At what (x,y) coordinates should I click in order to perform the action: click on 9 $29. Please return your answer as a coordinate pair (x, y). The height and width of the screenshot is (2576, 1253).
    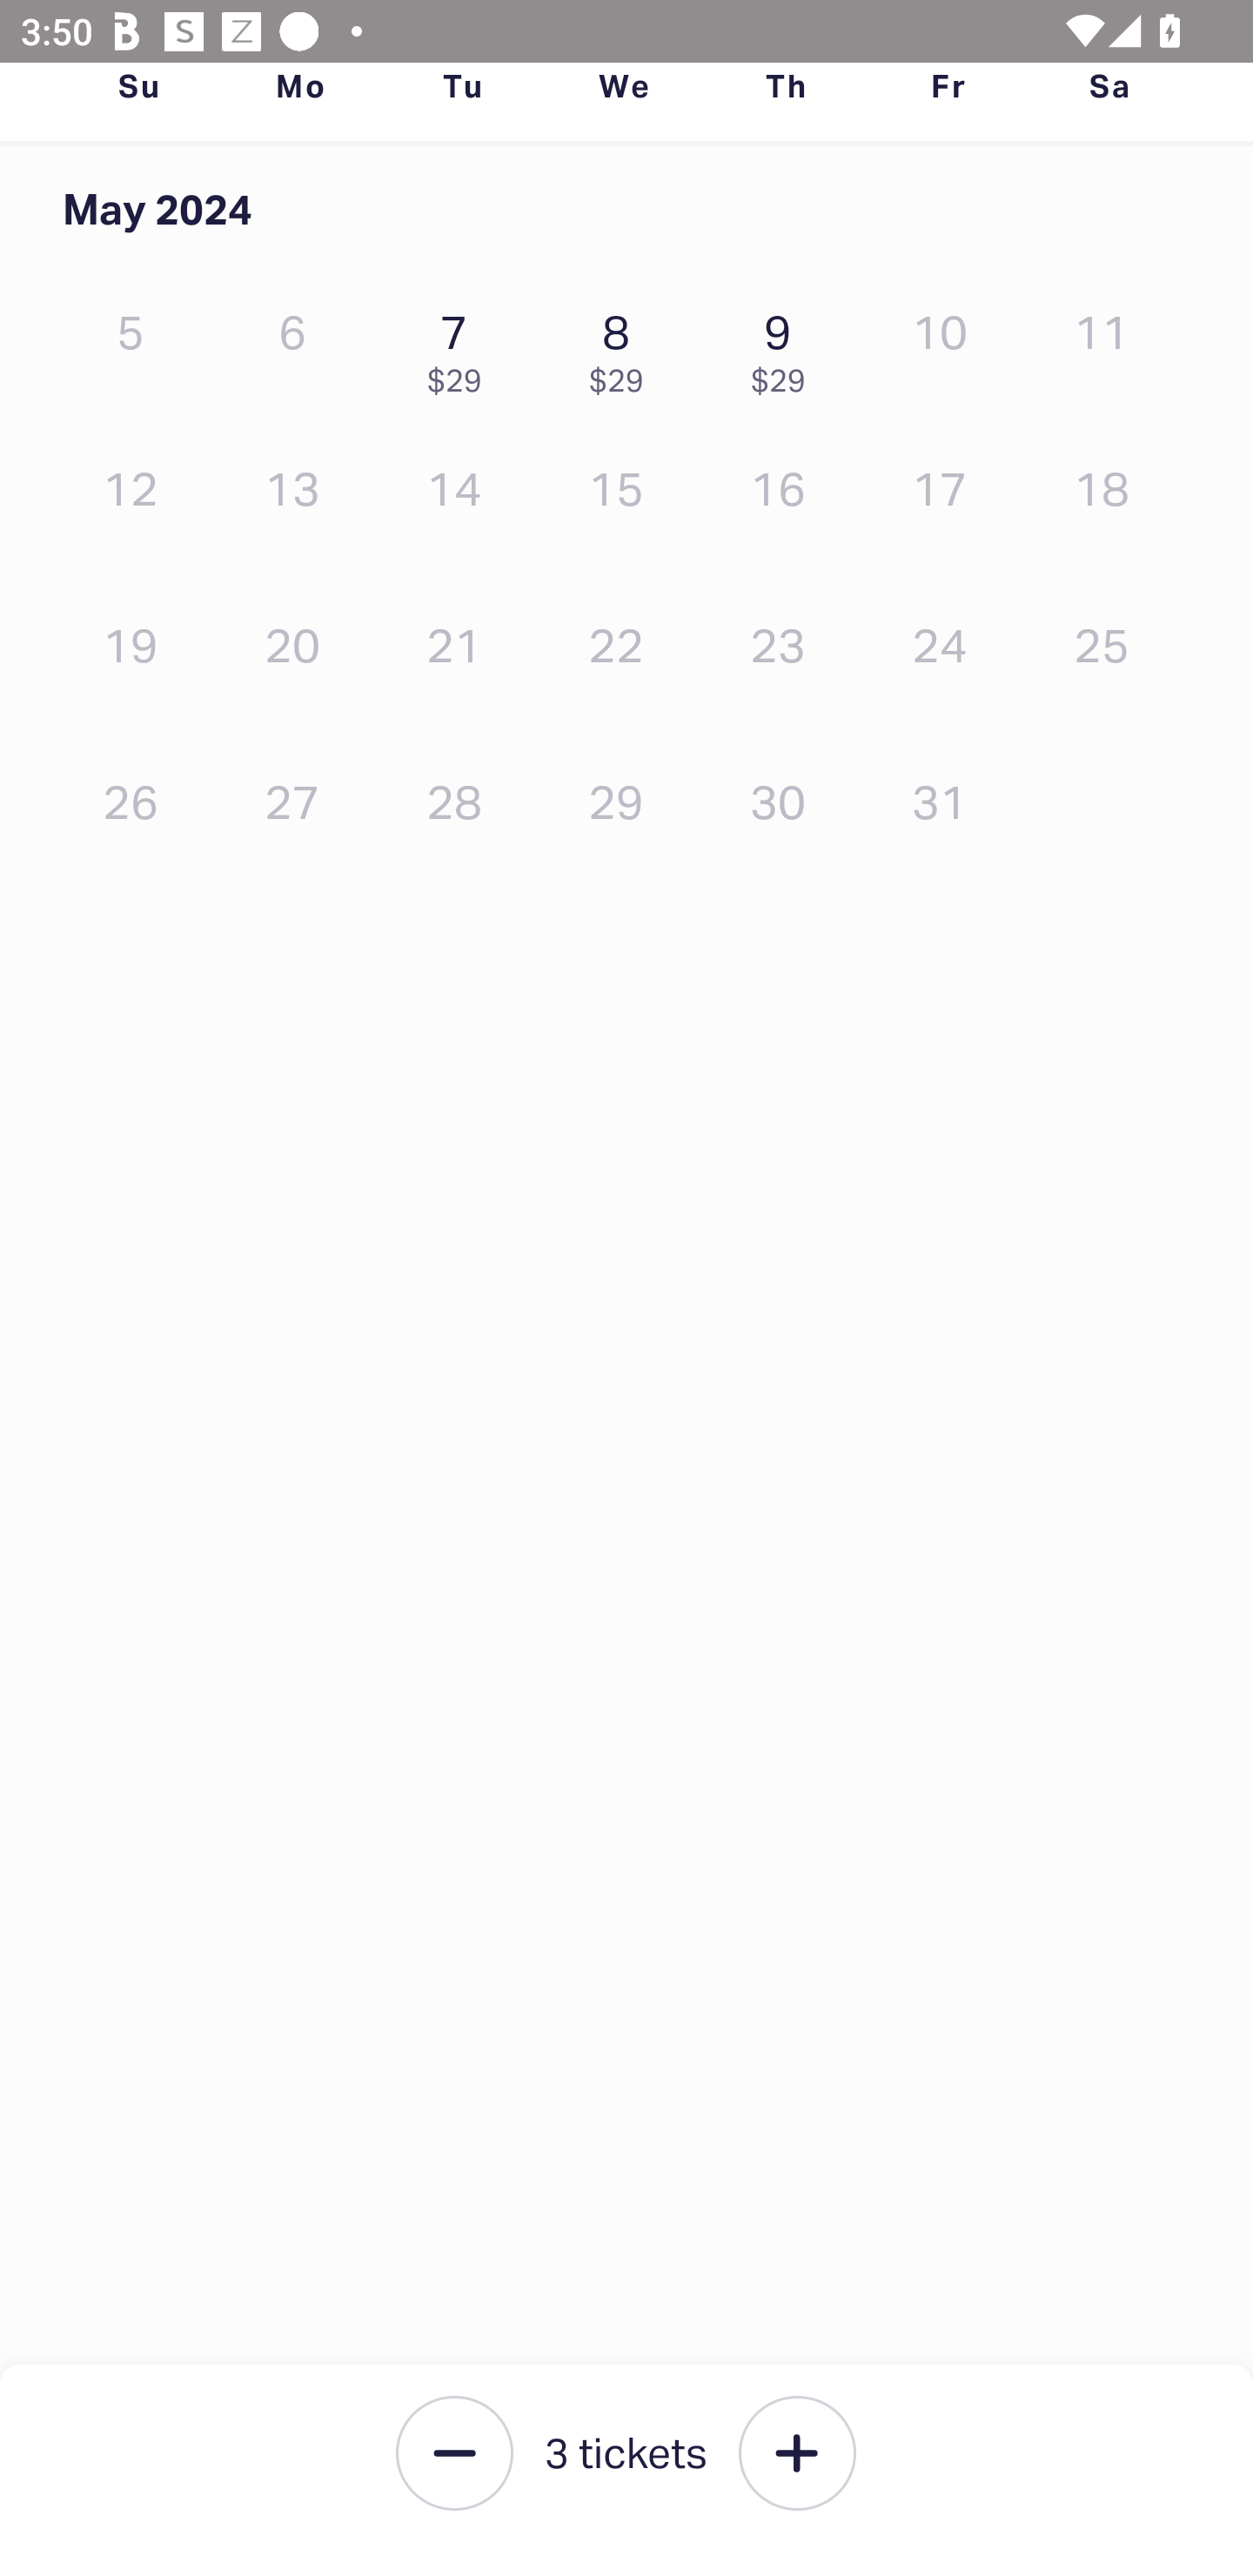
    Looking at the image, I should click on (786, 346).